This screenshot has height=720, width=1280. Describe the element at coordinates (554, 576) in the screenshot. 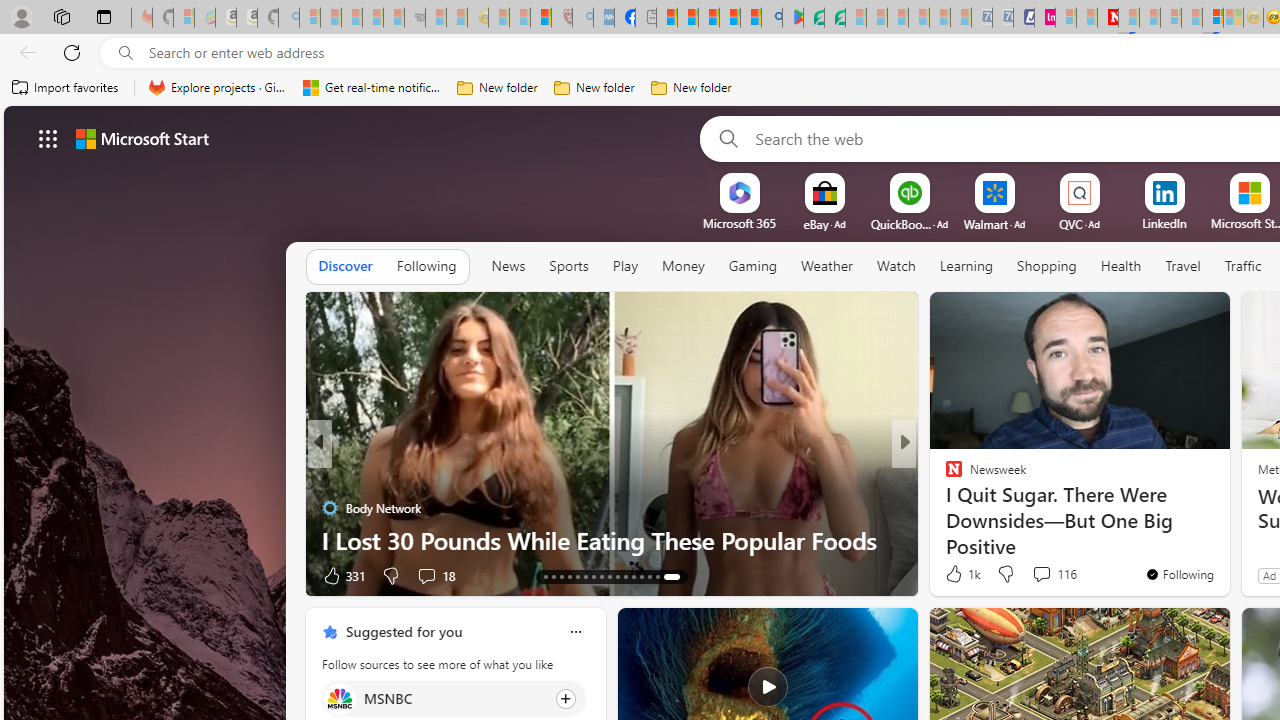

I see `AutomationID: tab-14` at that location.